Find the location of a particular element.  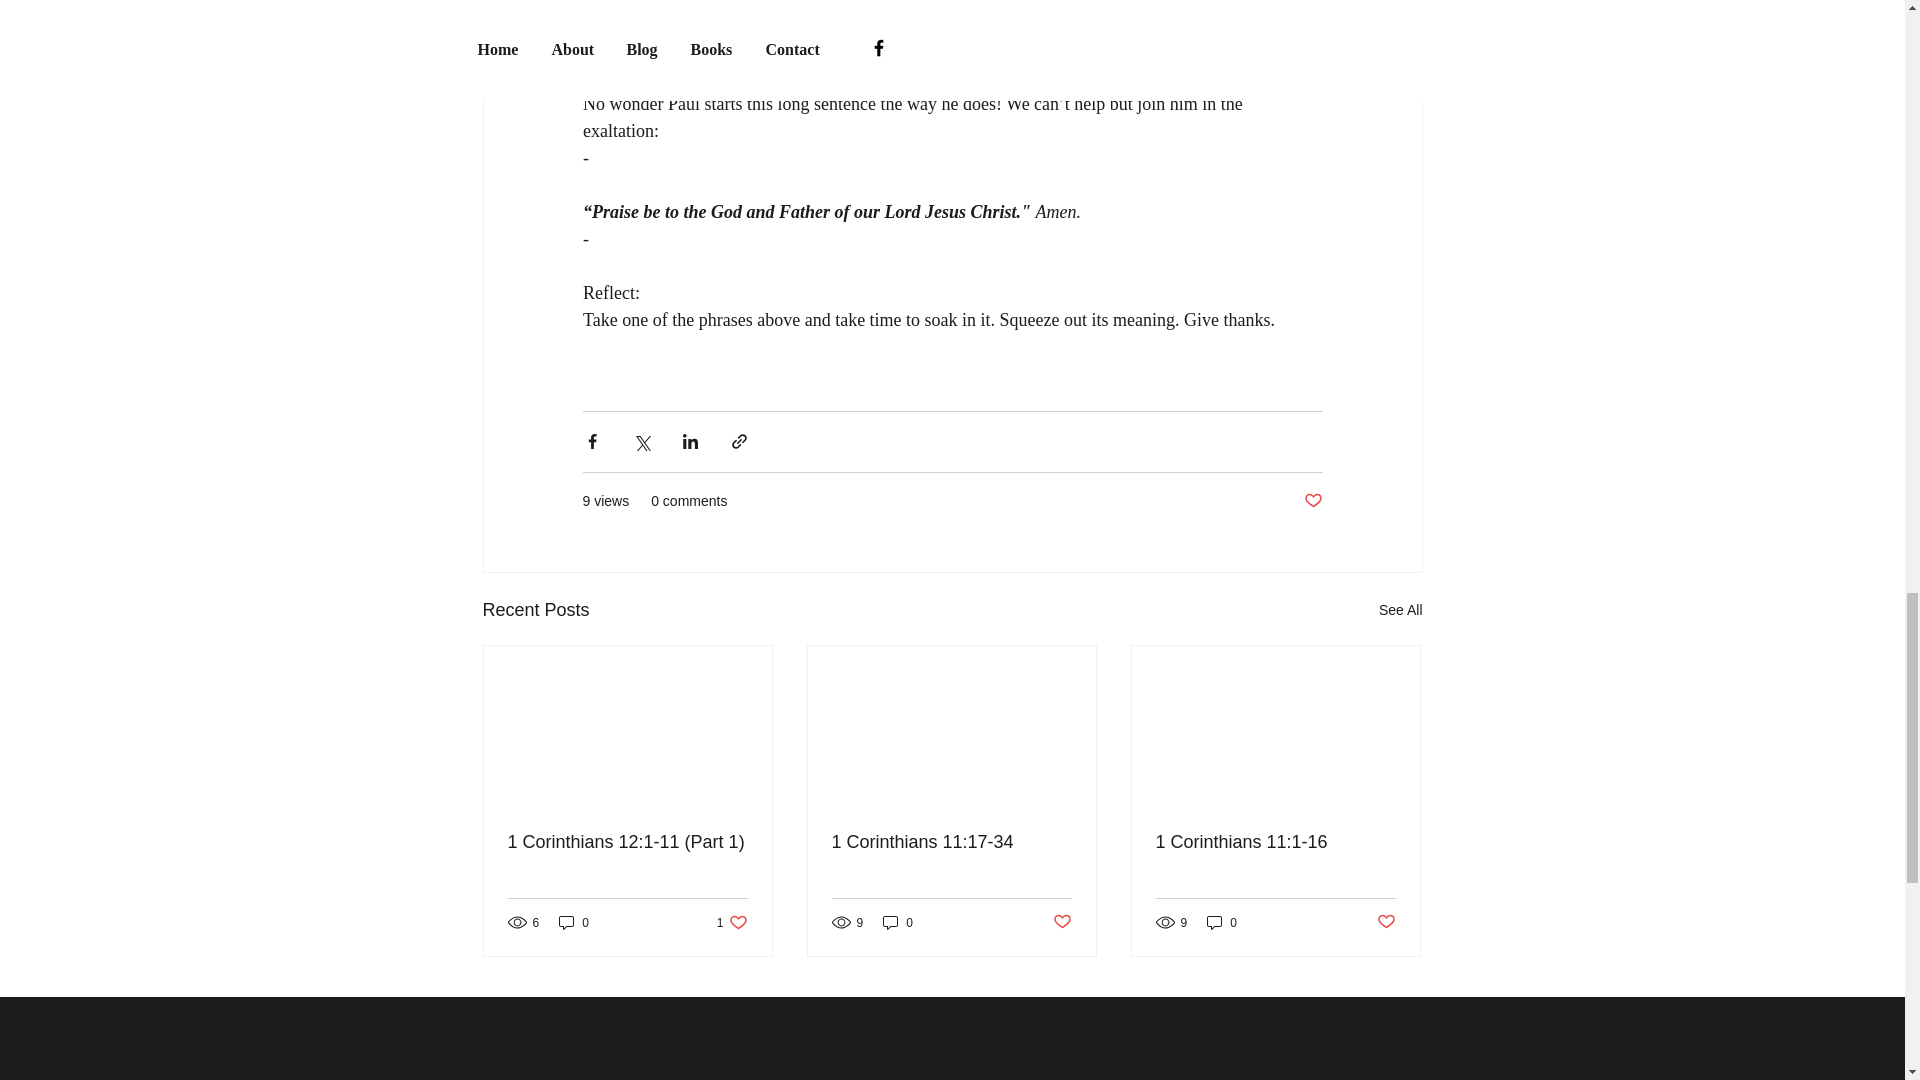

0 is located at coordinates (732, 922).